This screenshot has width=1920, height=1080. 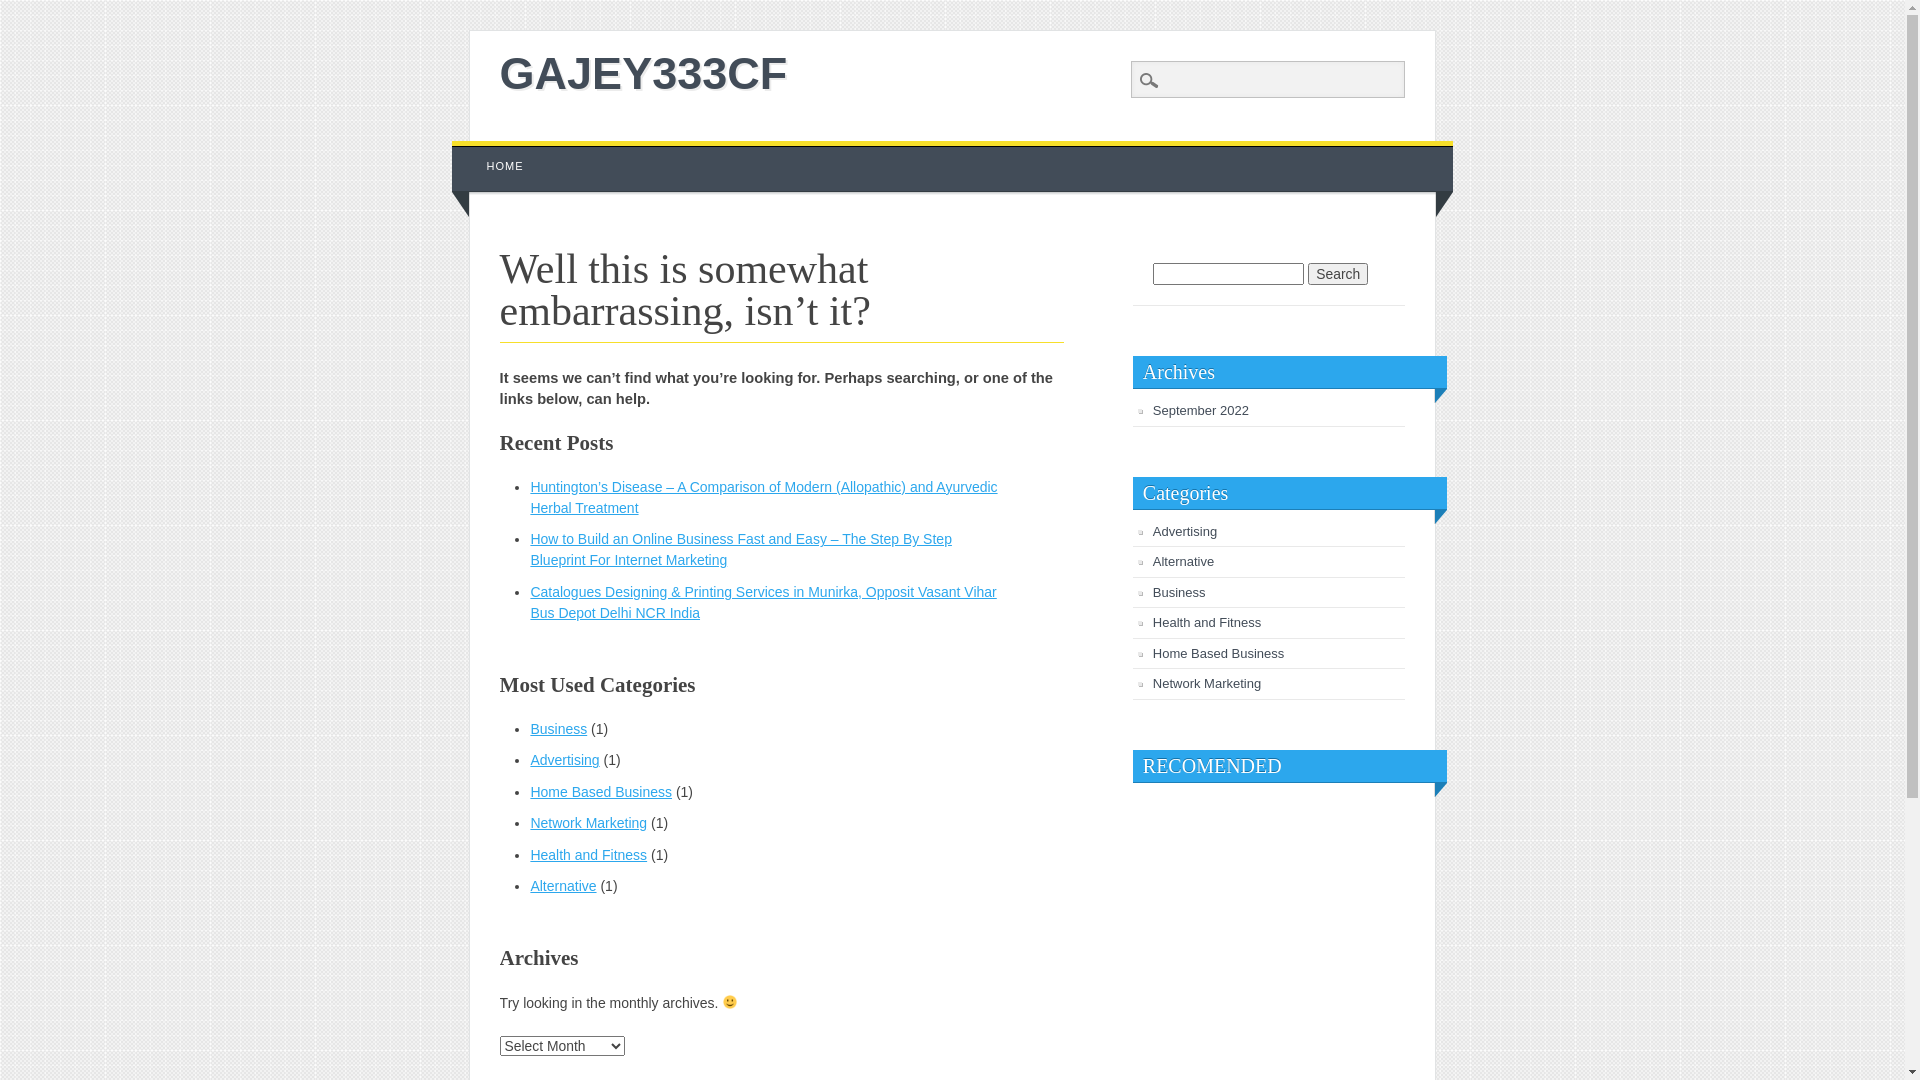 I want to click on HOME, so click(x=506, y=166).